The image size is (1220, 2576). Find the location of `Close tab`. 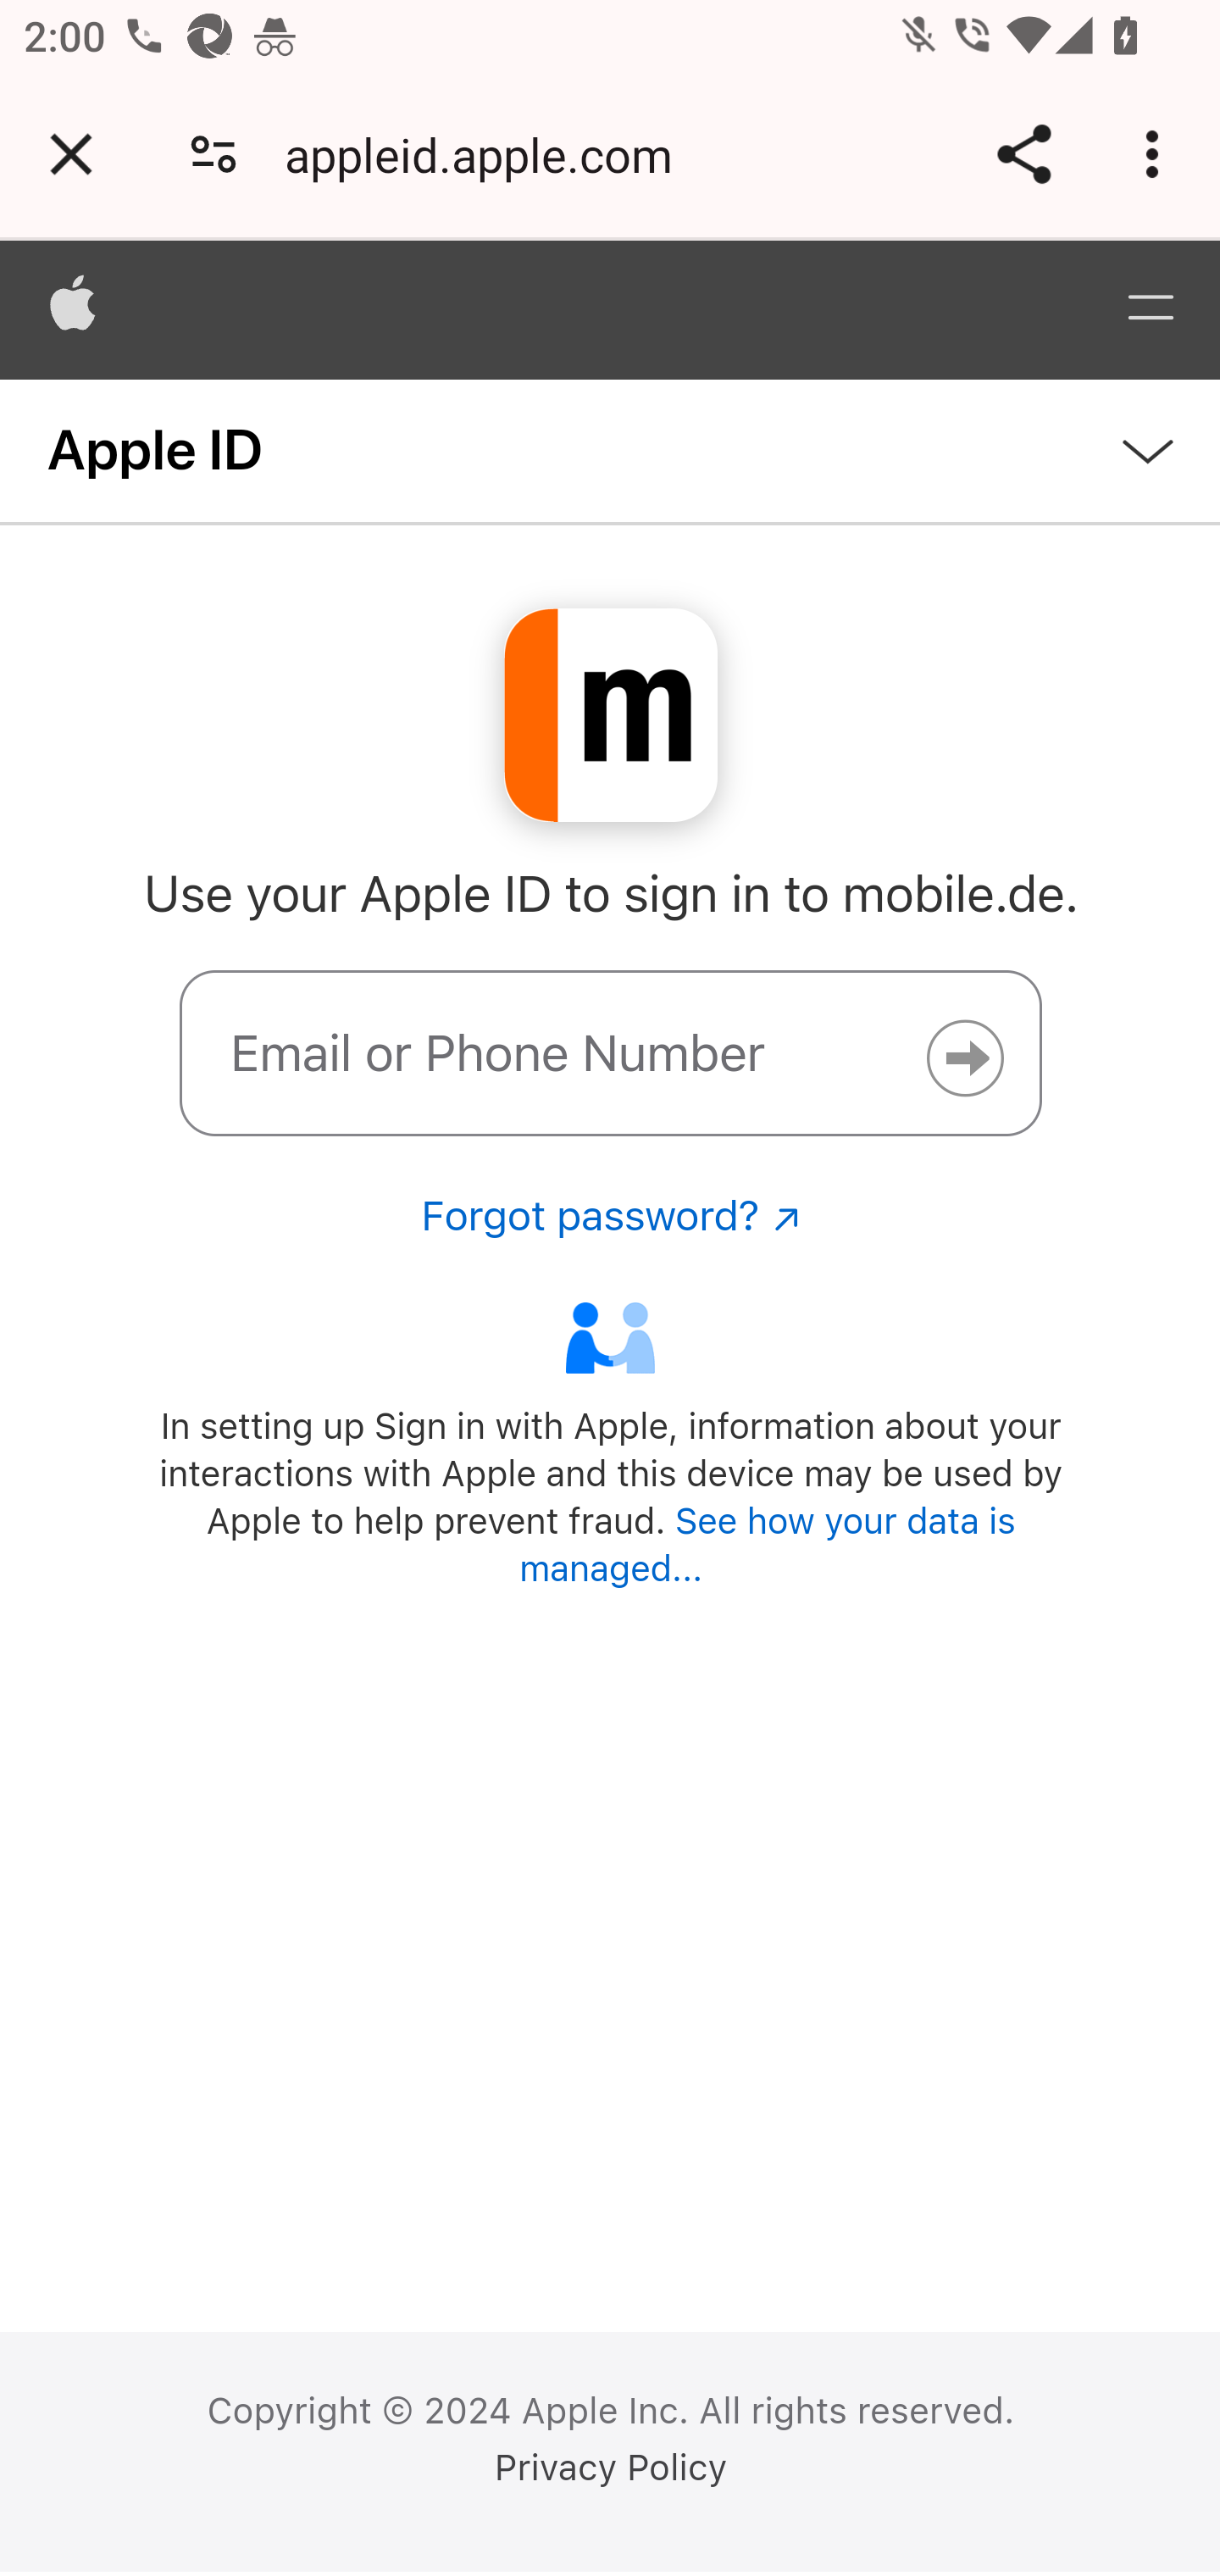

Close tab is located at coordinates (71, 154).